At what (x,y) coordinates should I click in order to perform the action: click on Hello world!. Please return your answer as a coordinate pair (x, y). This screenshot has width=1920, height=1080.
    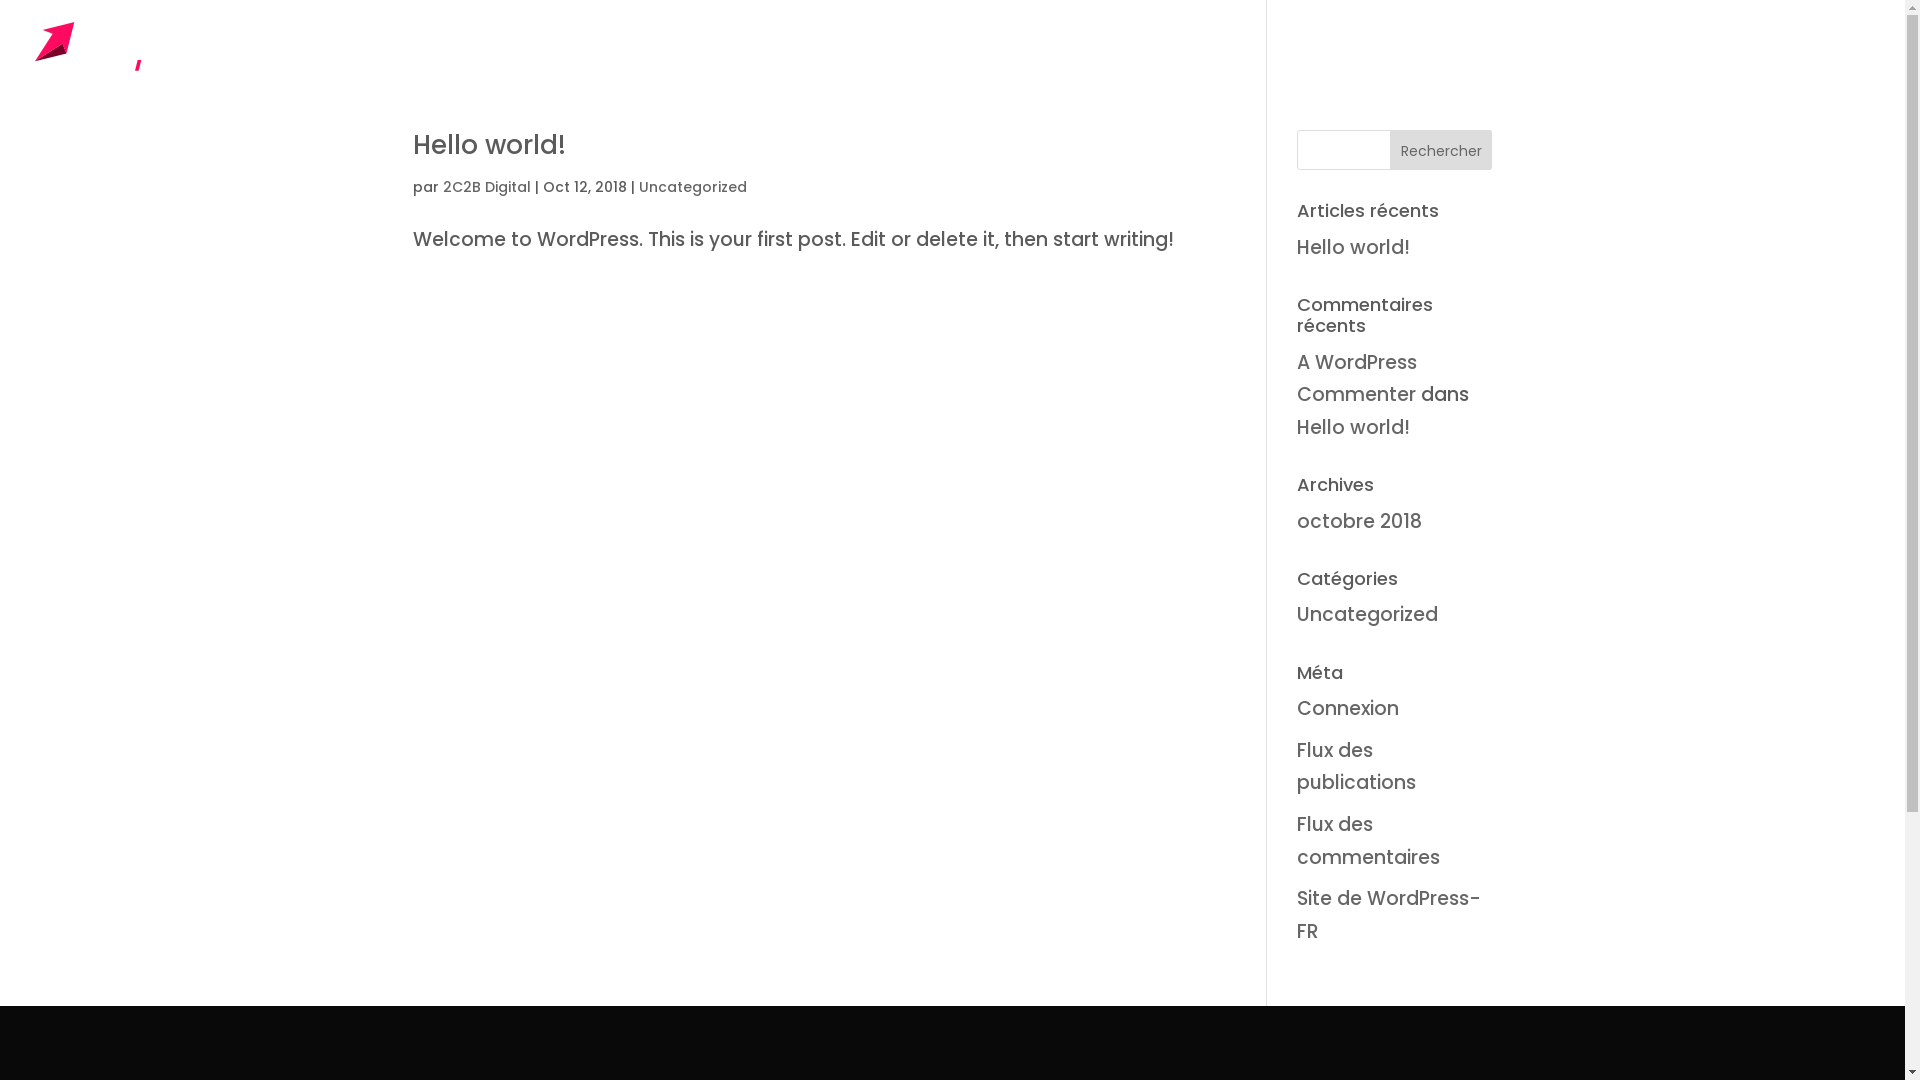
    Looking at the image, I should click on (488, 145).